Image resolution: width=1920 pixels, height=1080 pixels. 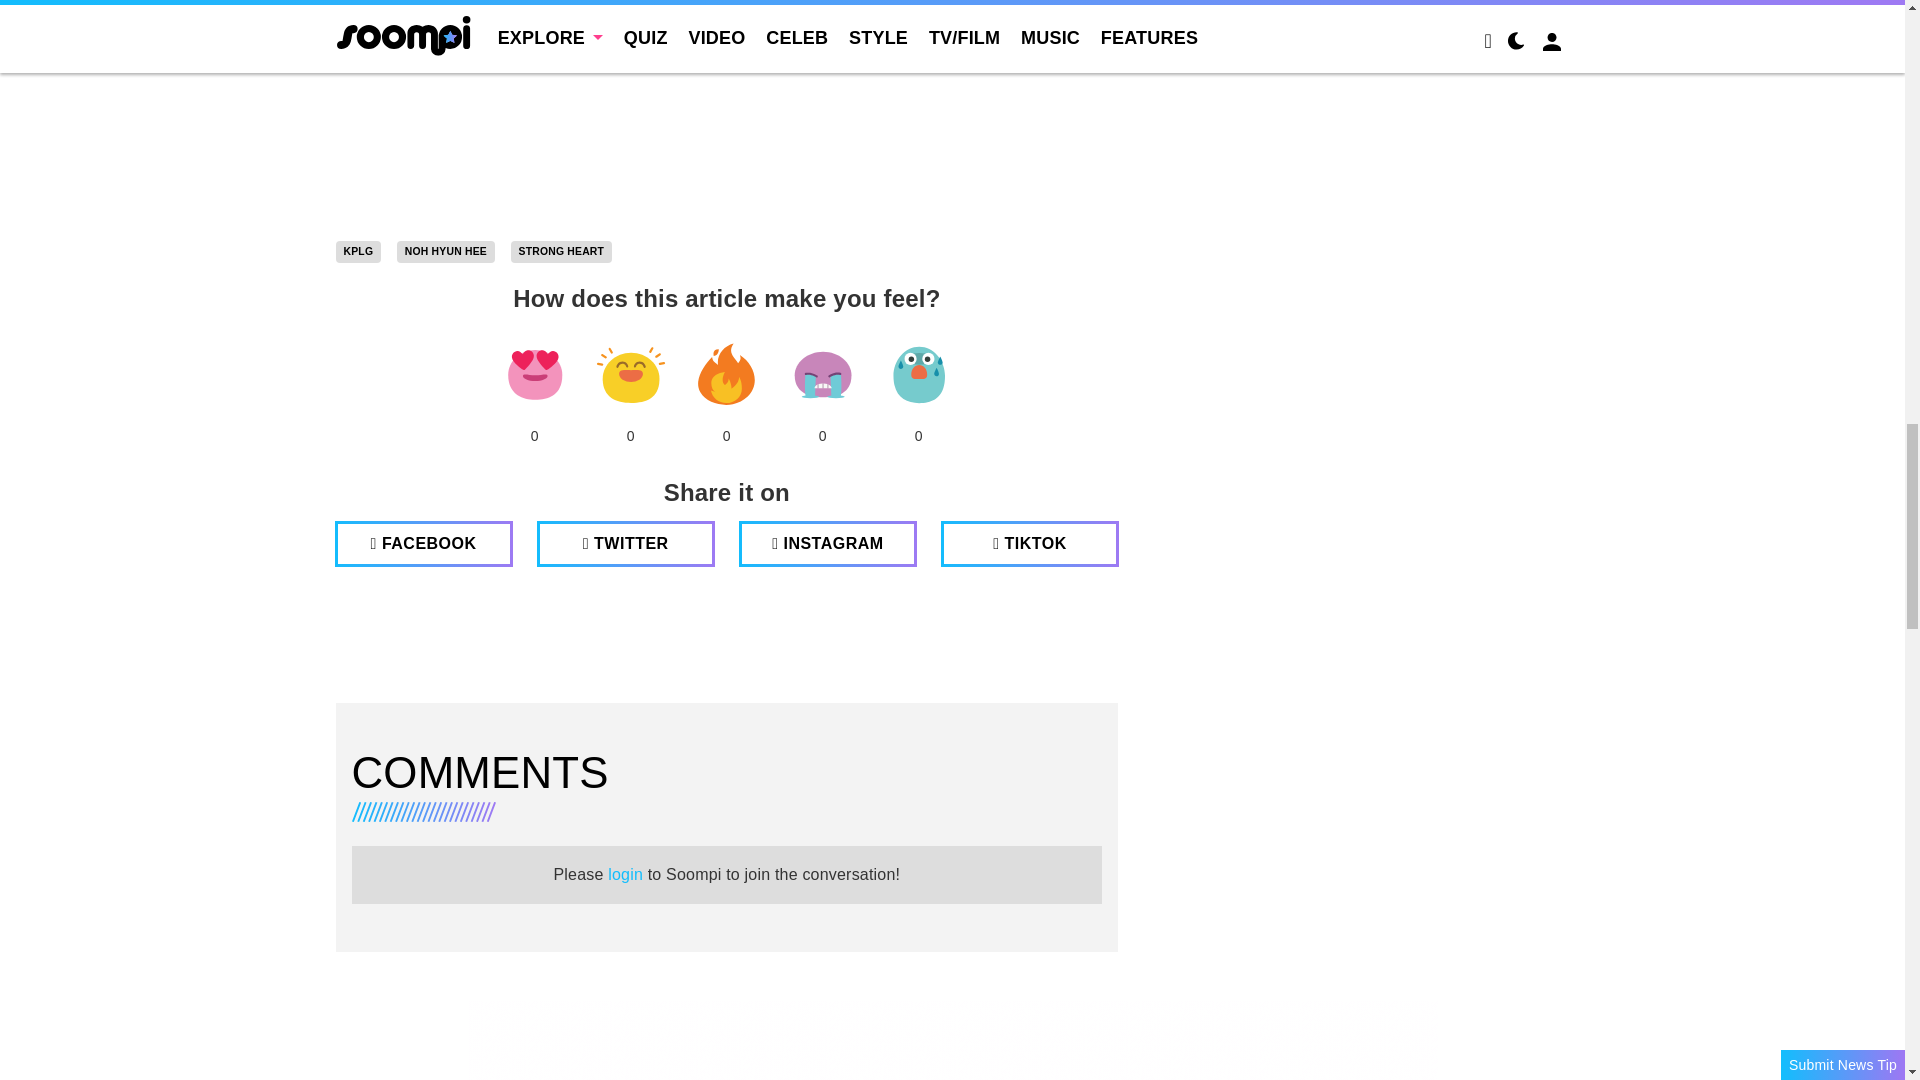 I want to click on Crying, so click(x=822, y=374).